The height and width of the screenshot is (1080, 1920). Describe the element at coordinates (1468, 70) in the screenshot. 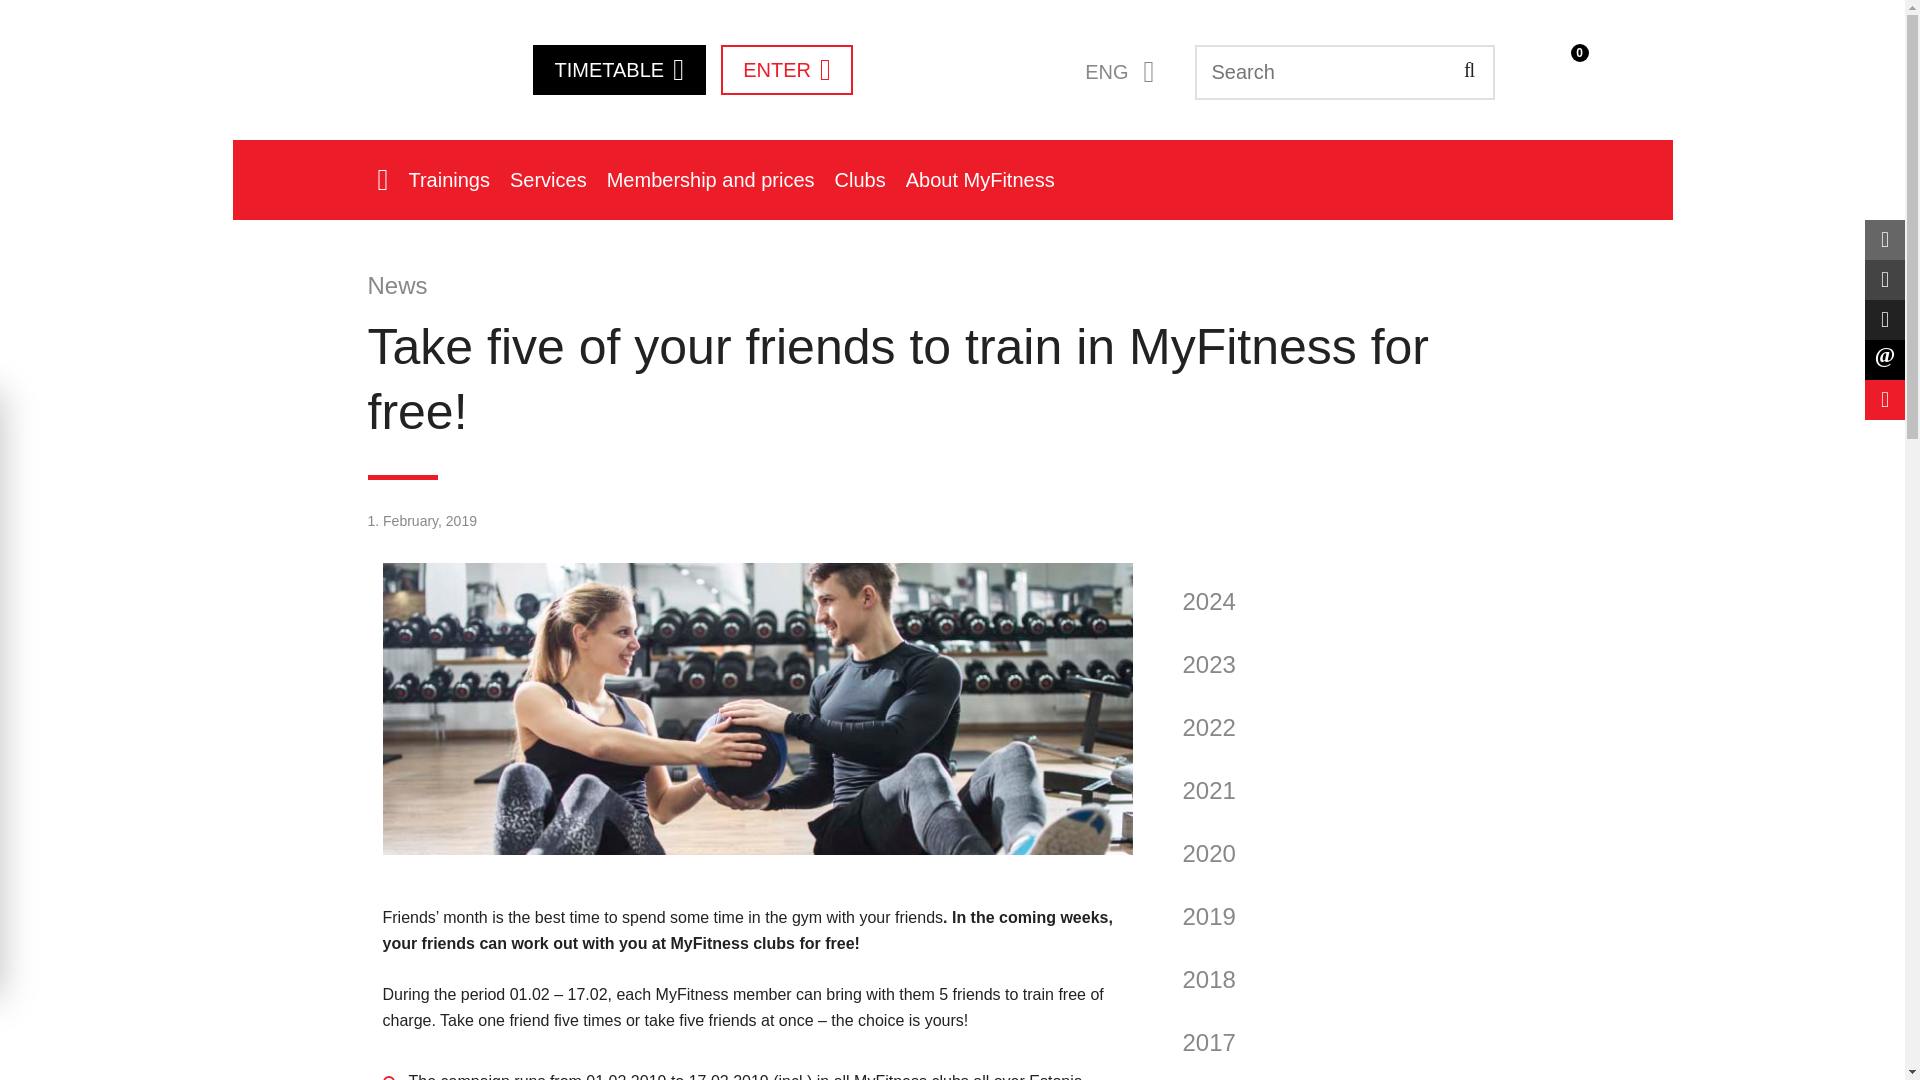

I see `SEARCH` at that location.